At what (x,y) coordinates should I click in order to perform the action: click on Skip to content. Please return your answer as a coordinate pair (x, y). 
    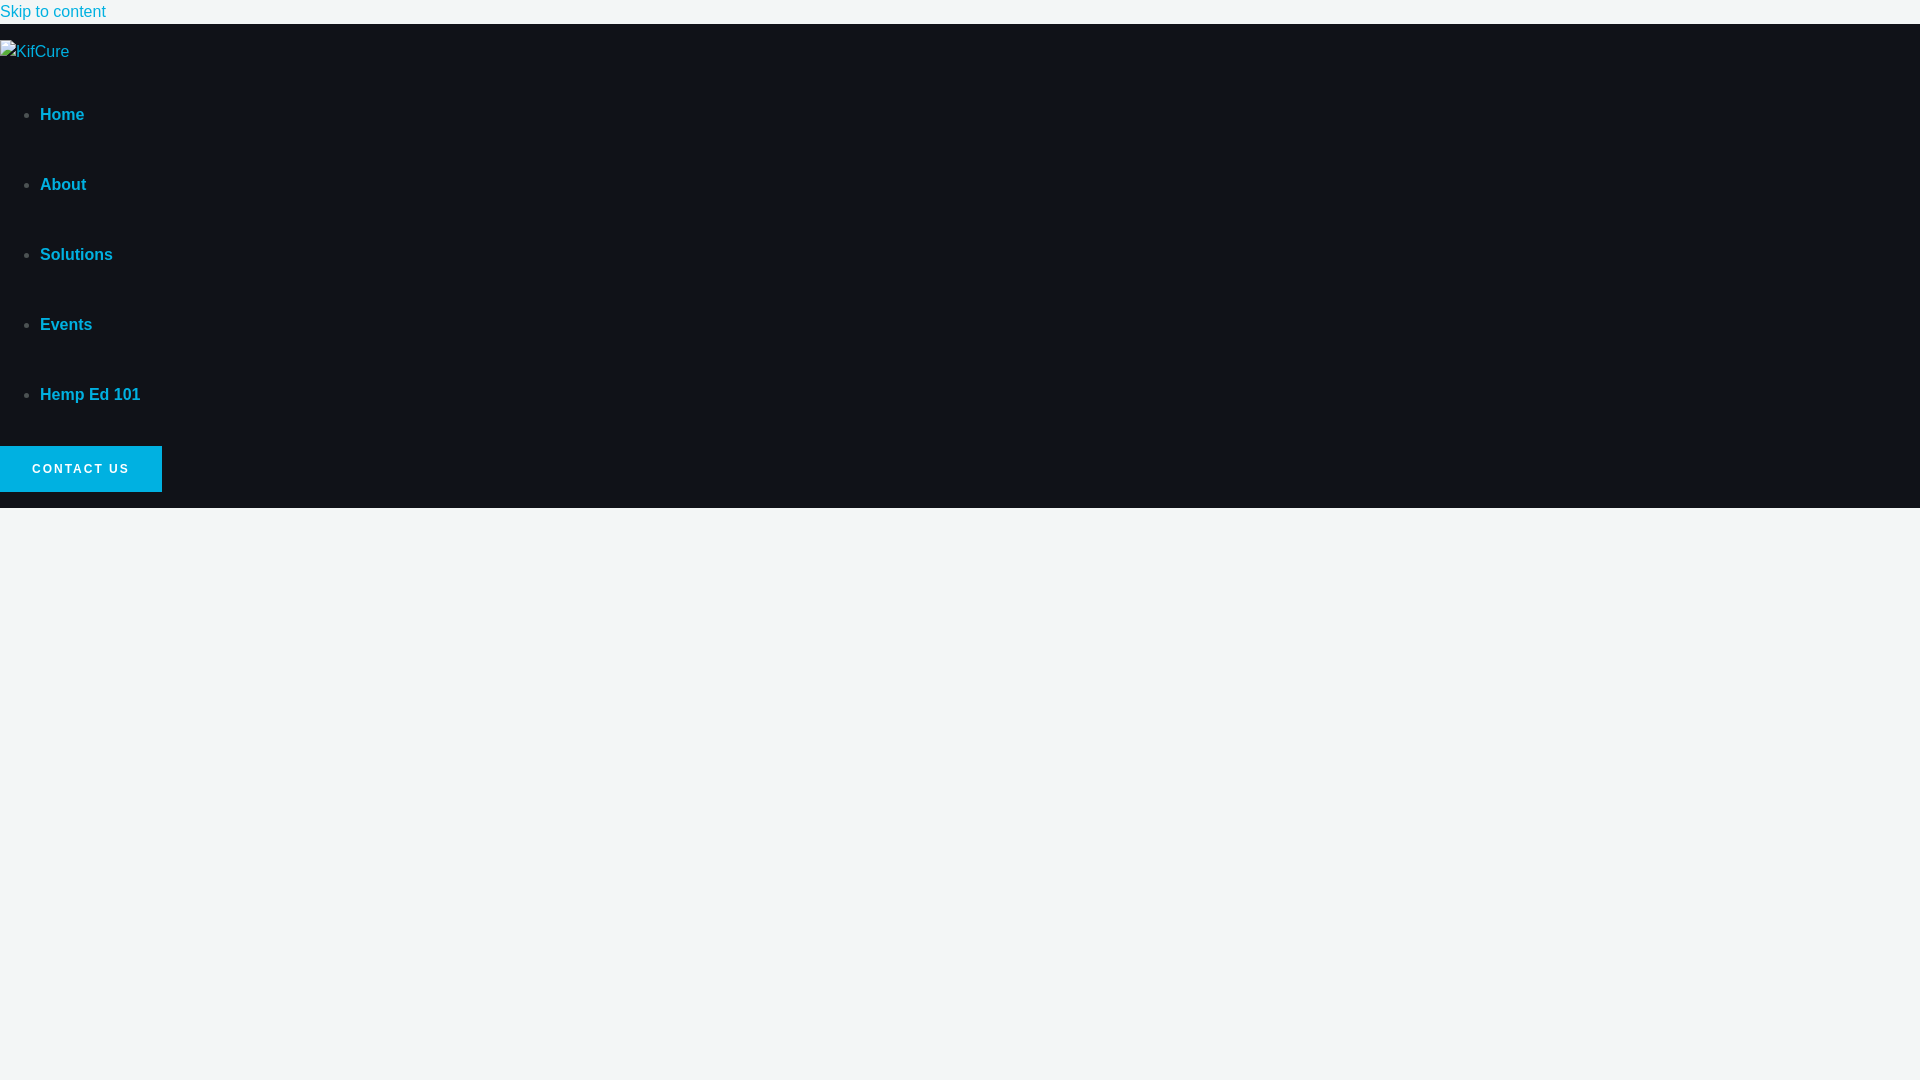
    Looking at the image, I should click on (52, 12).